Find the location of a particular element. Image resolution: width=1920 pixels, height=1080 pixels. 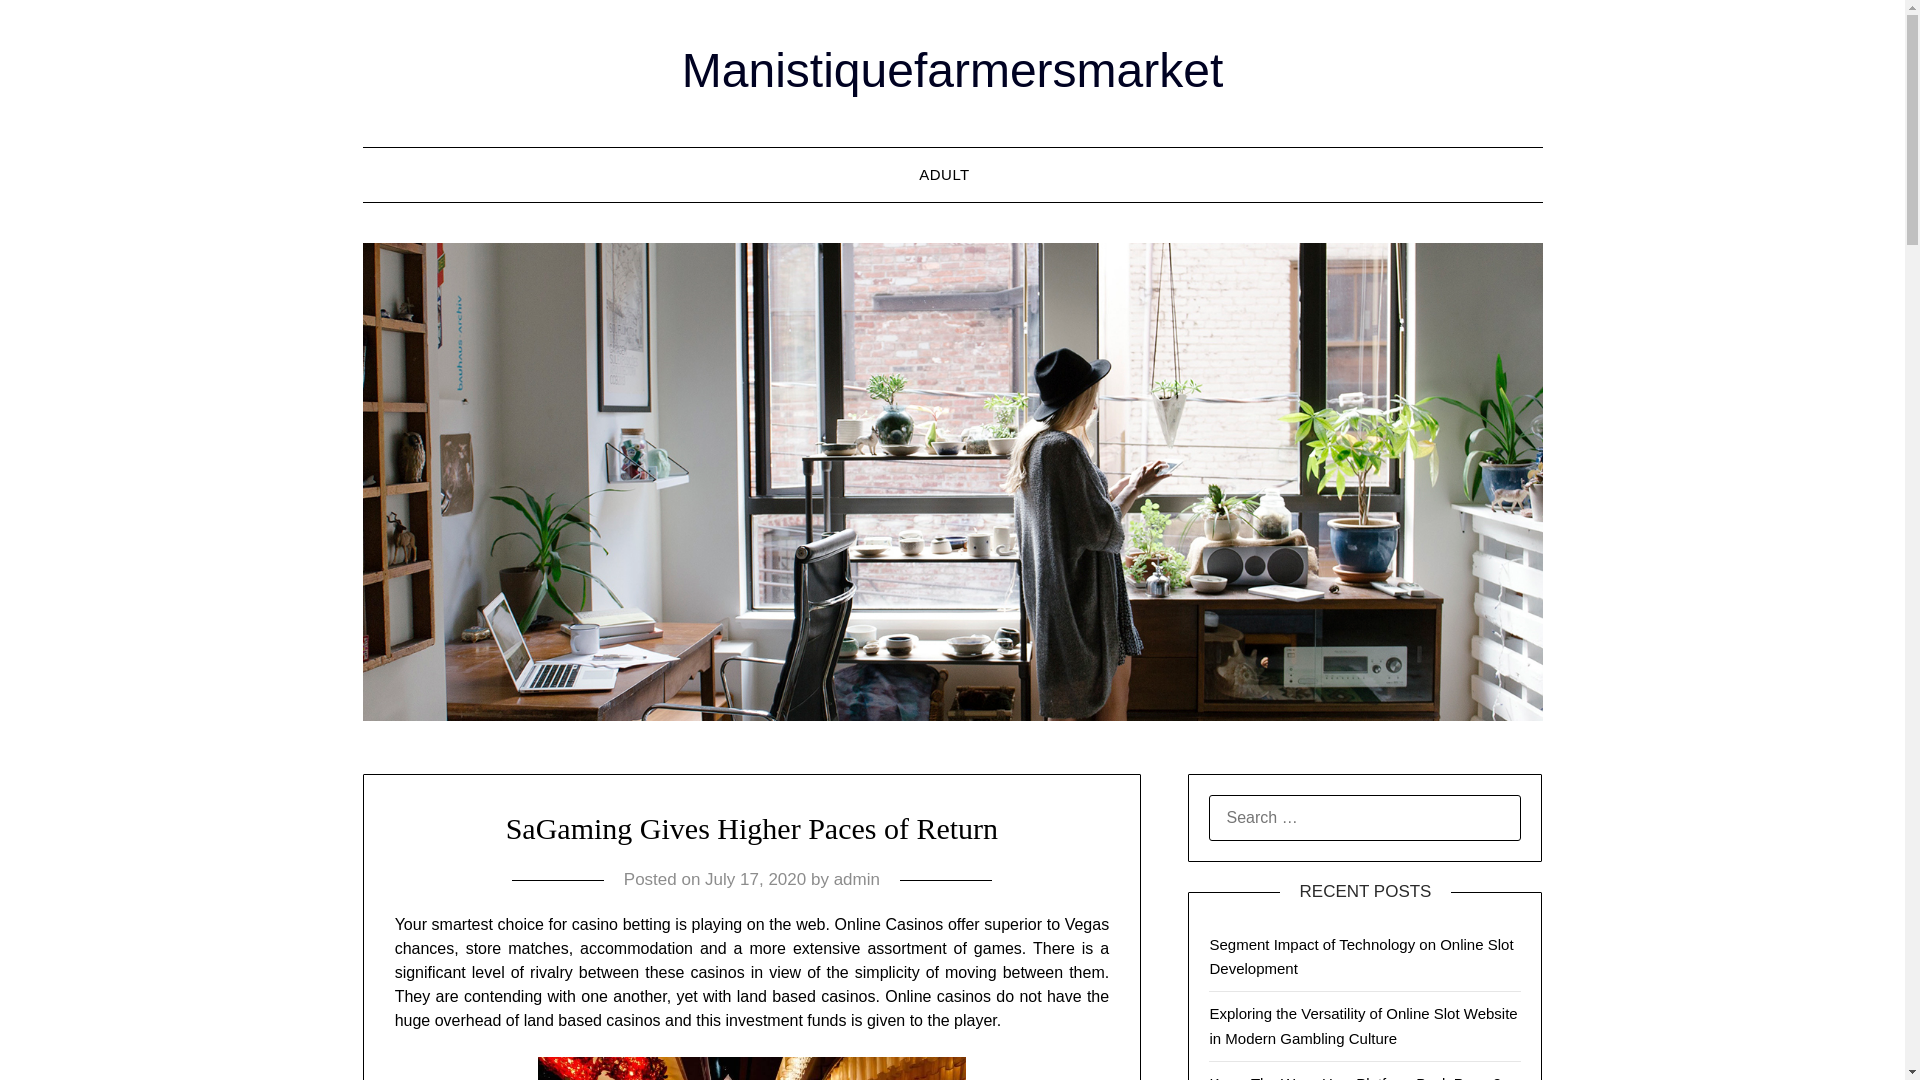

ADULT is located at coordinates (952, 174).